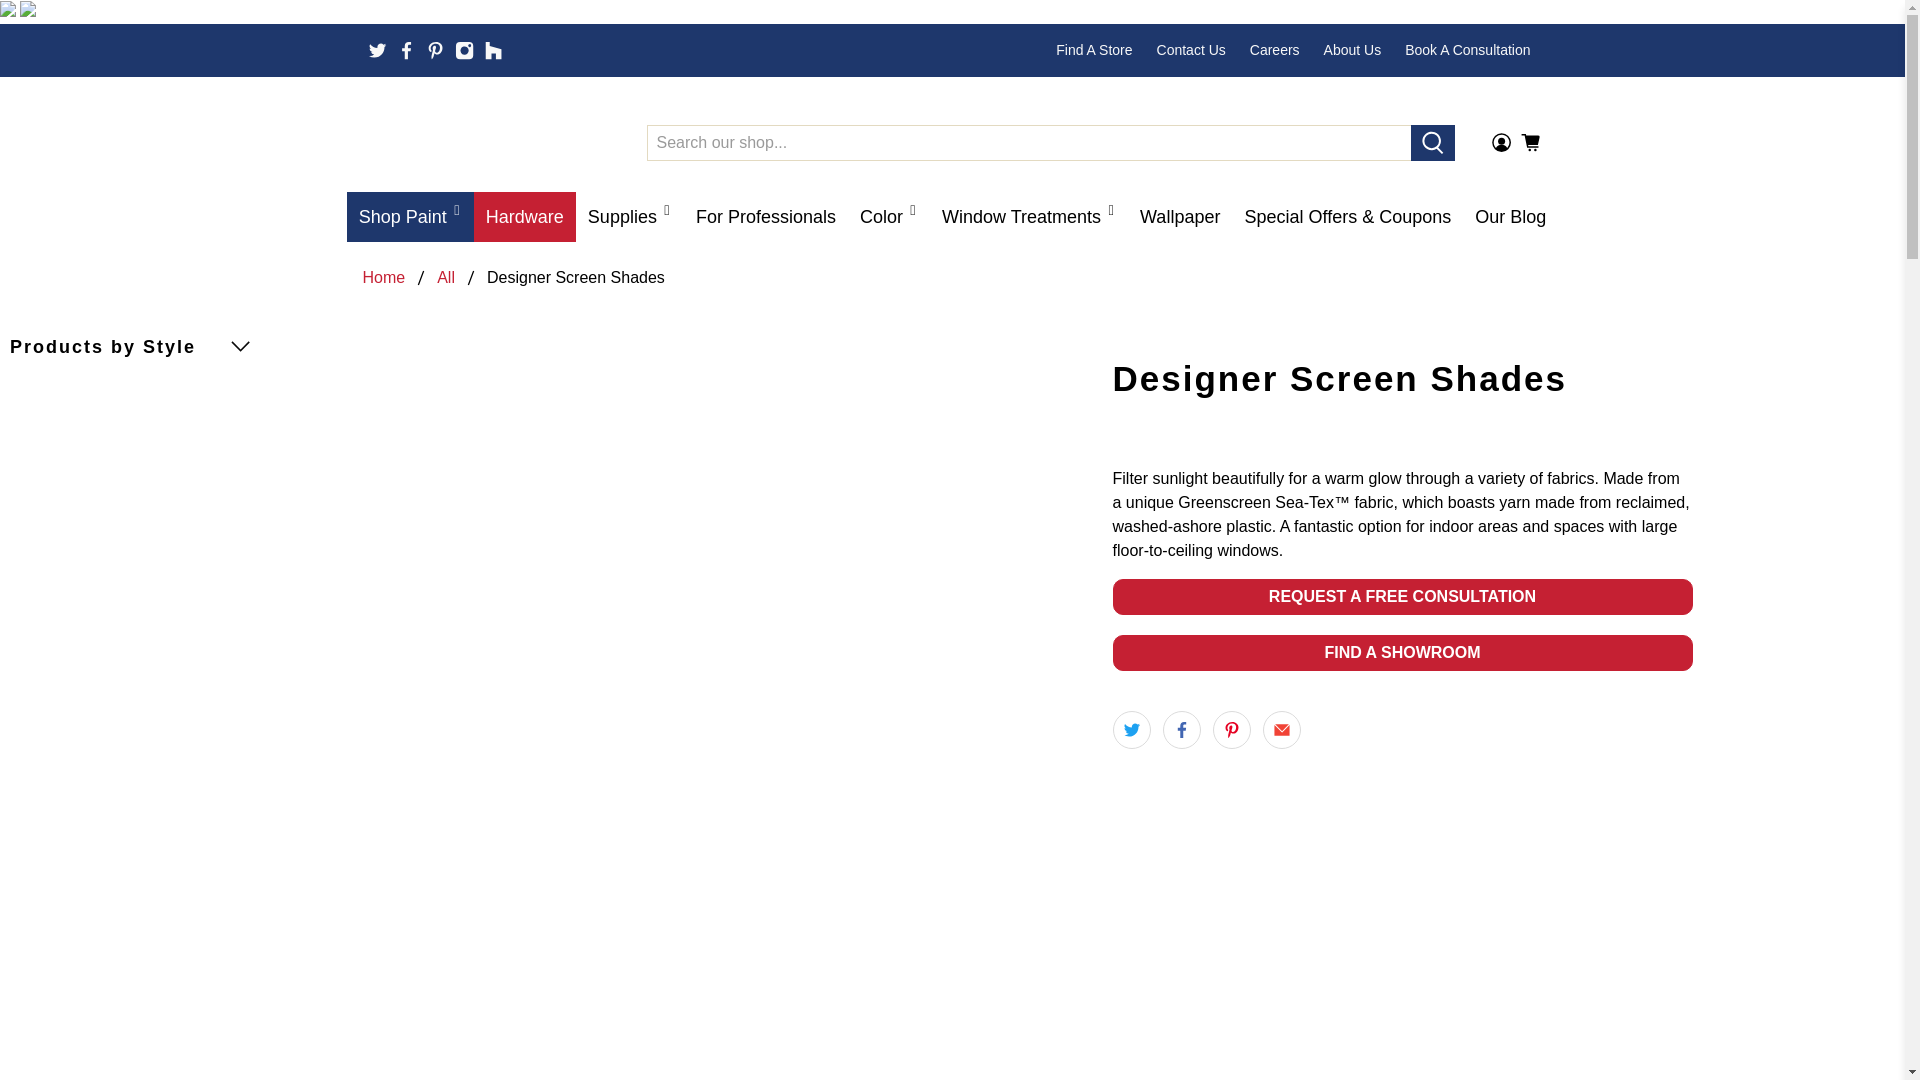 The image size is (1920, 1080). I want to click on Careers, so click(1274, 50).